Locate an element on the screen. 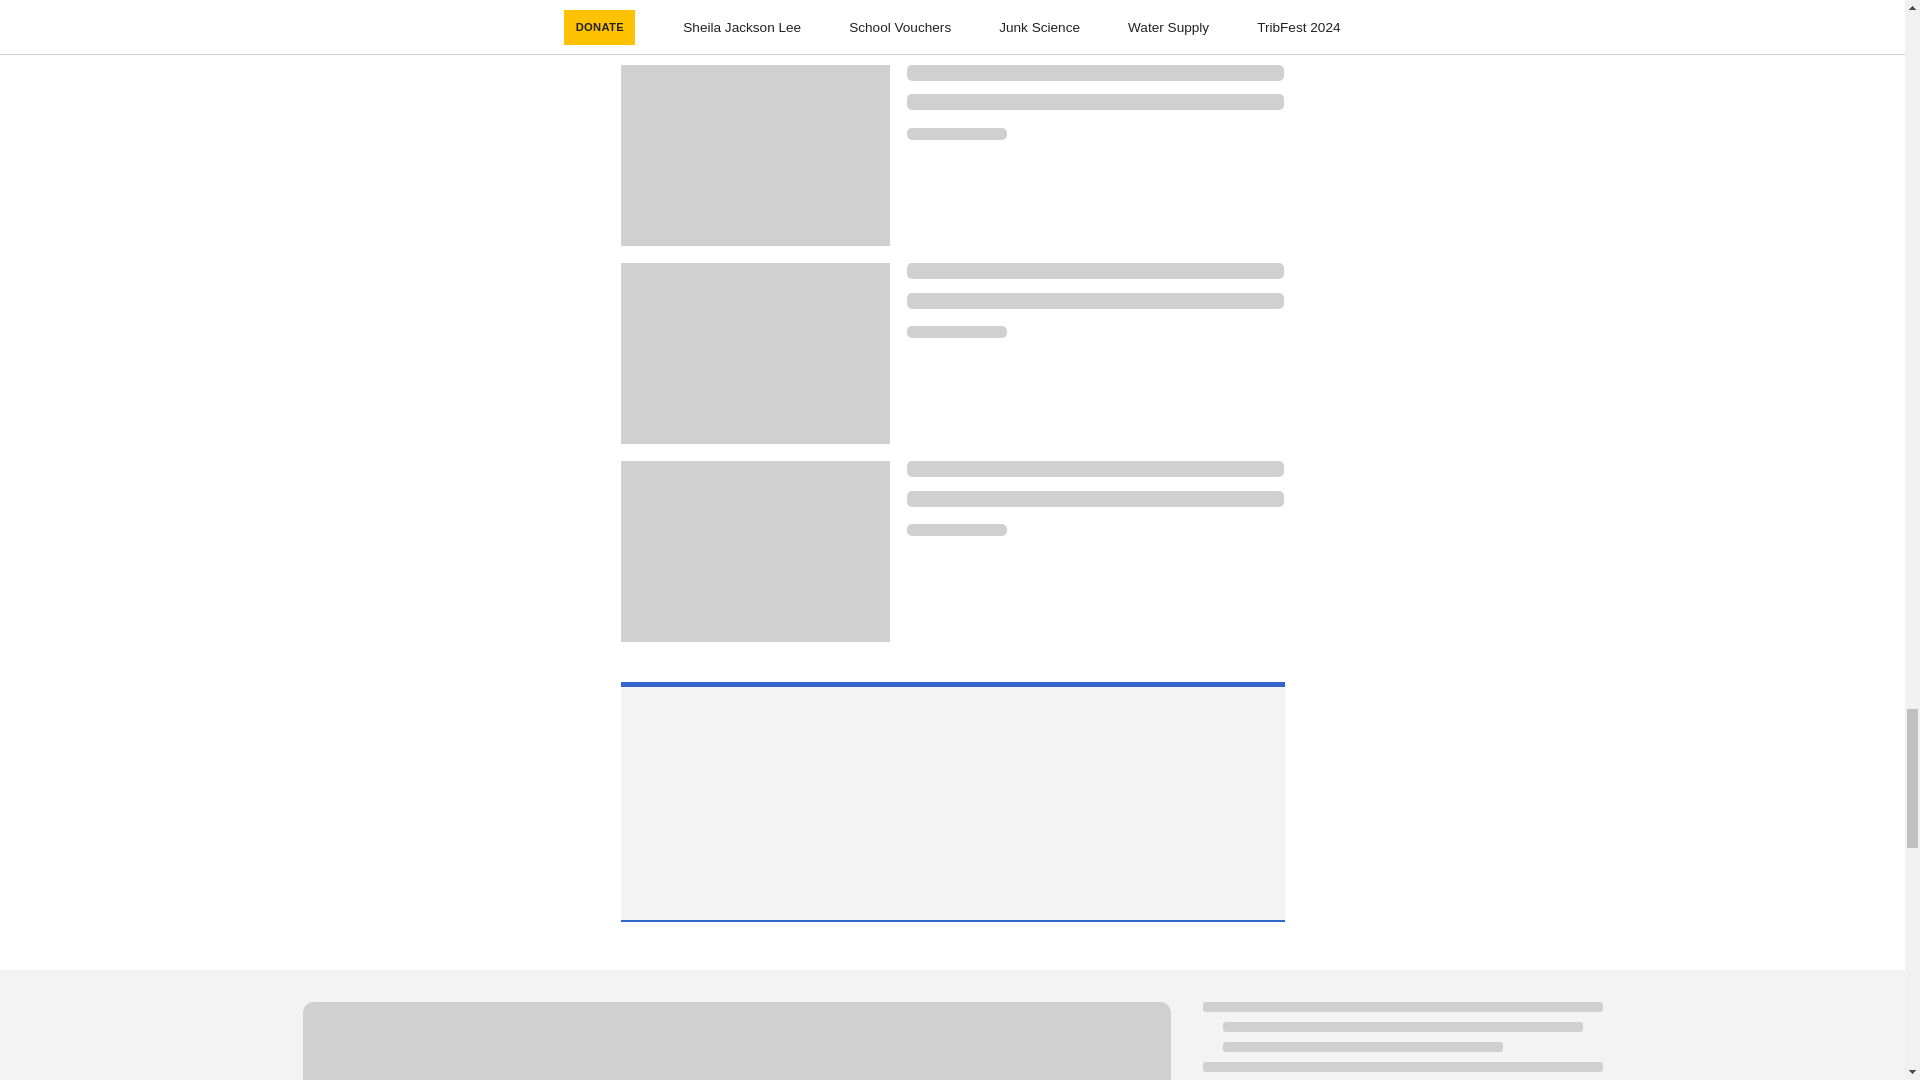  Loading indicator is located at coordinates (956, 134).